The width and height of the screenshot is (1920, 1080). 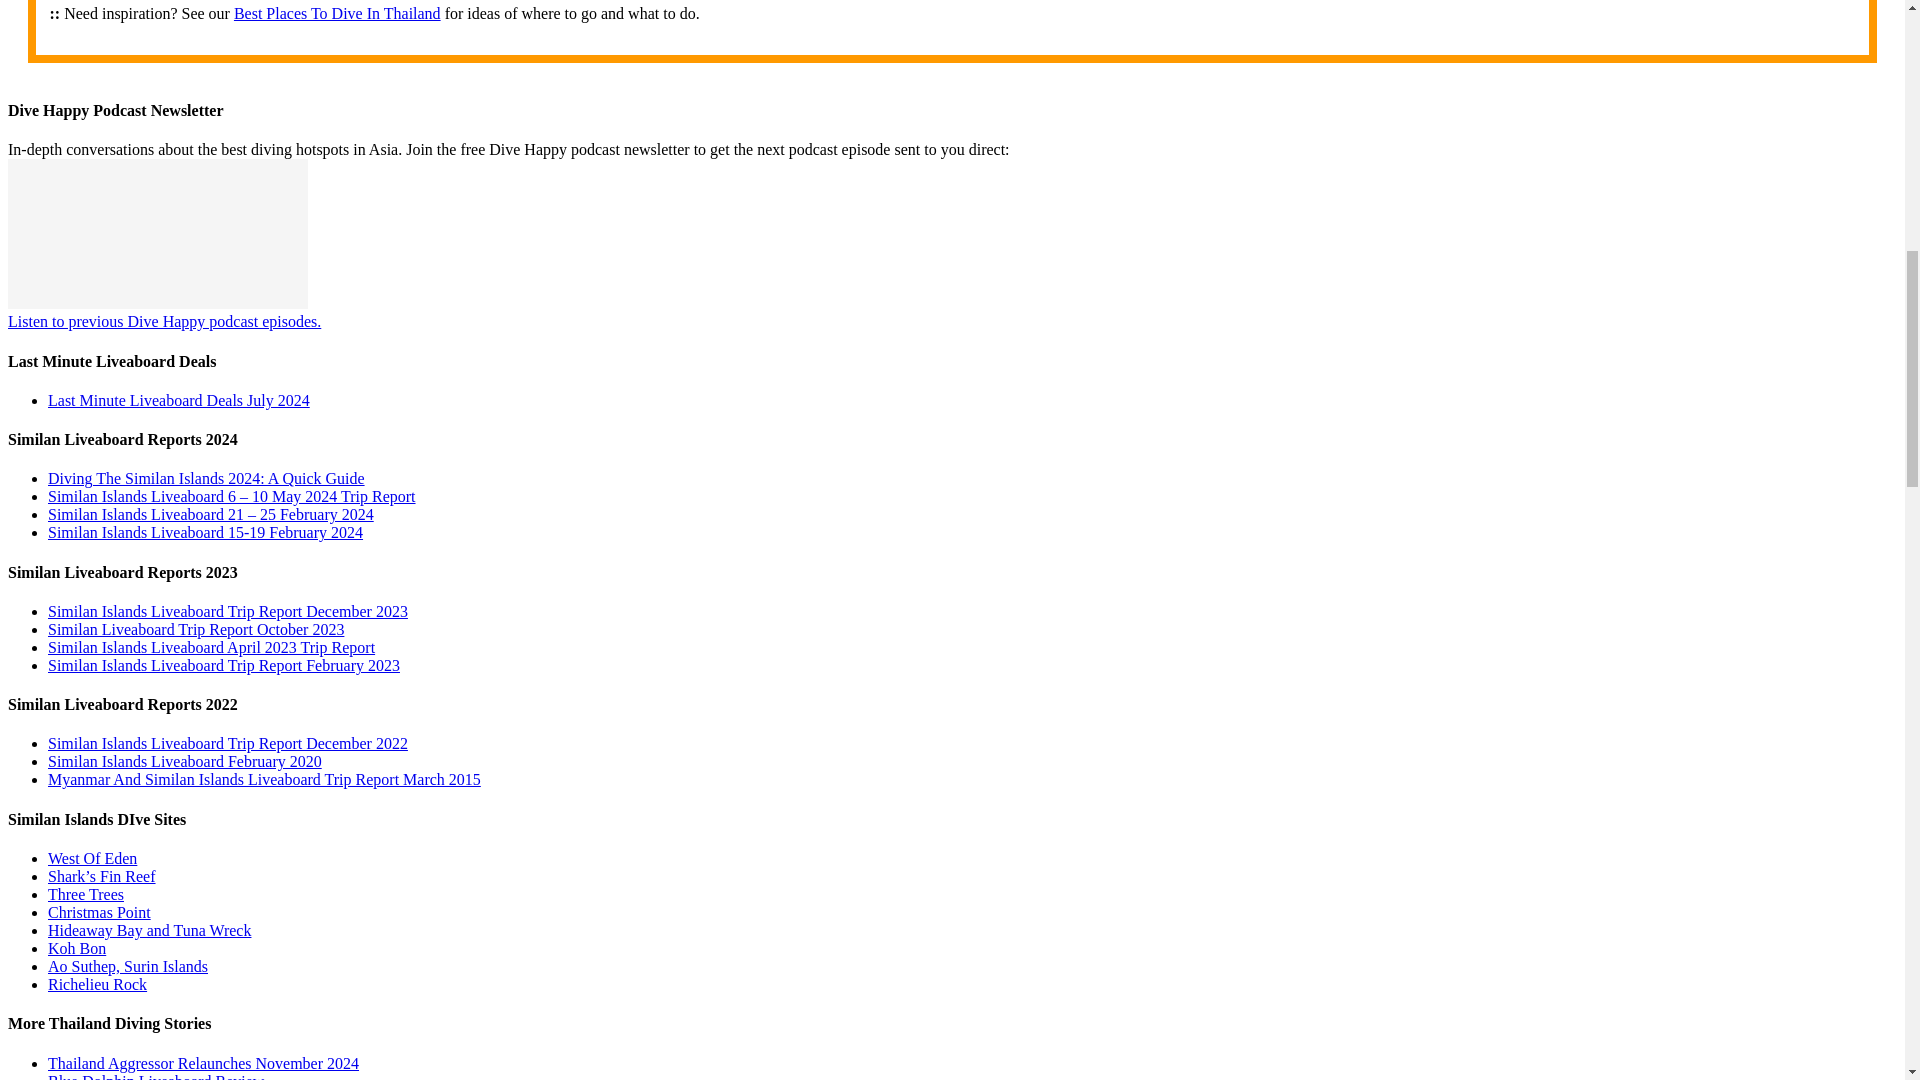 What do you see at coordinates (185, 761) in the screenshot?
I see `Similan Islands Liveaboard February 2020` at bounding box center [185, 761].